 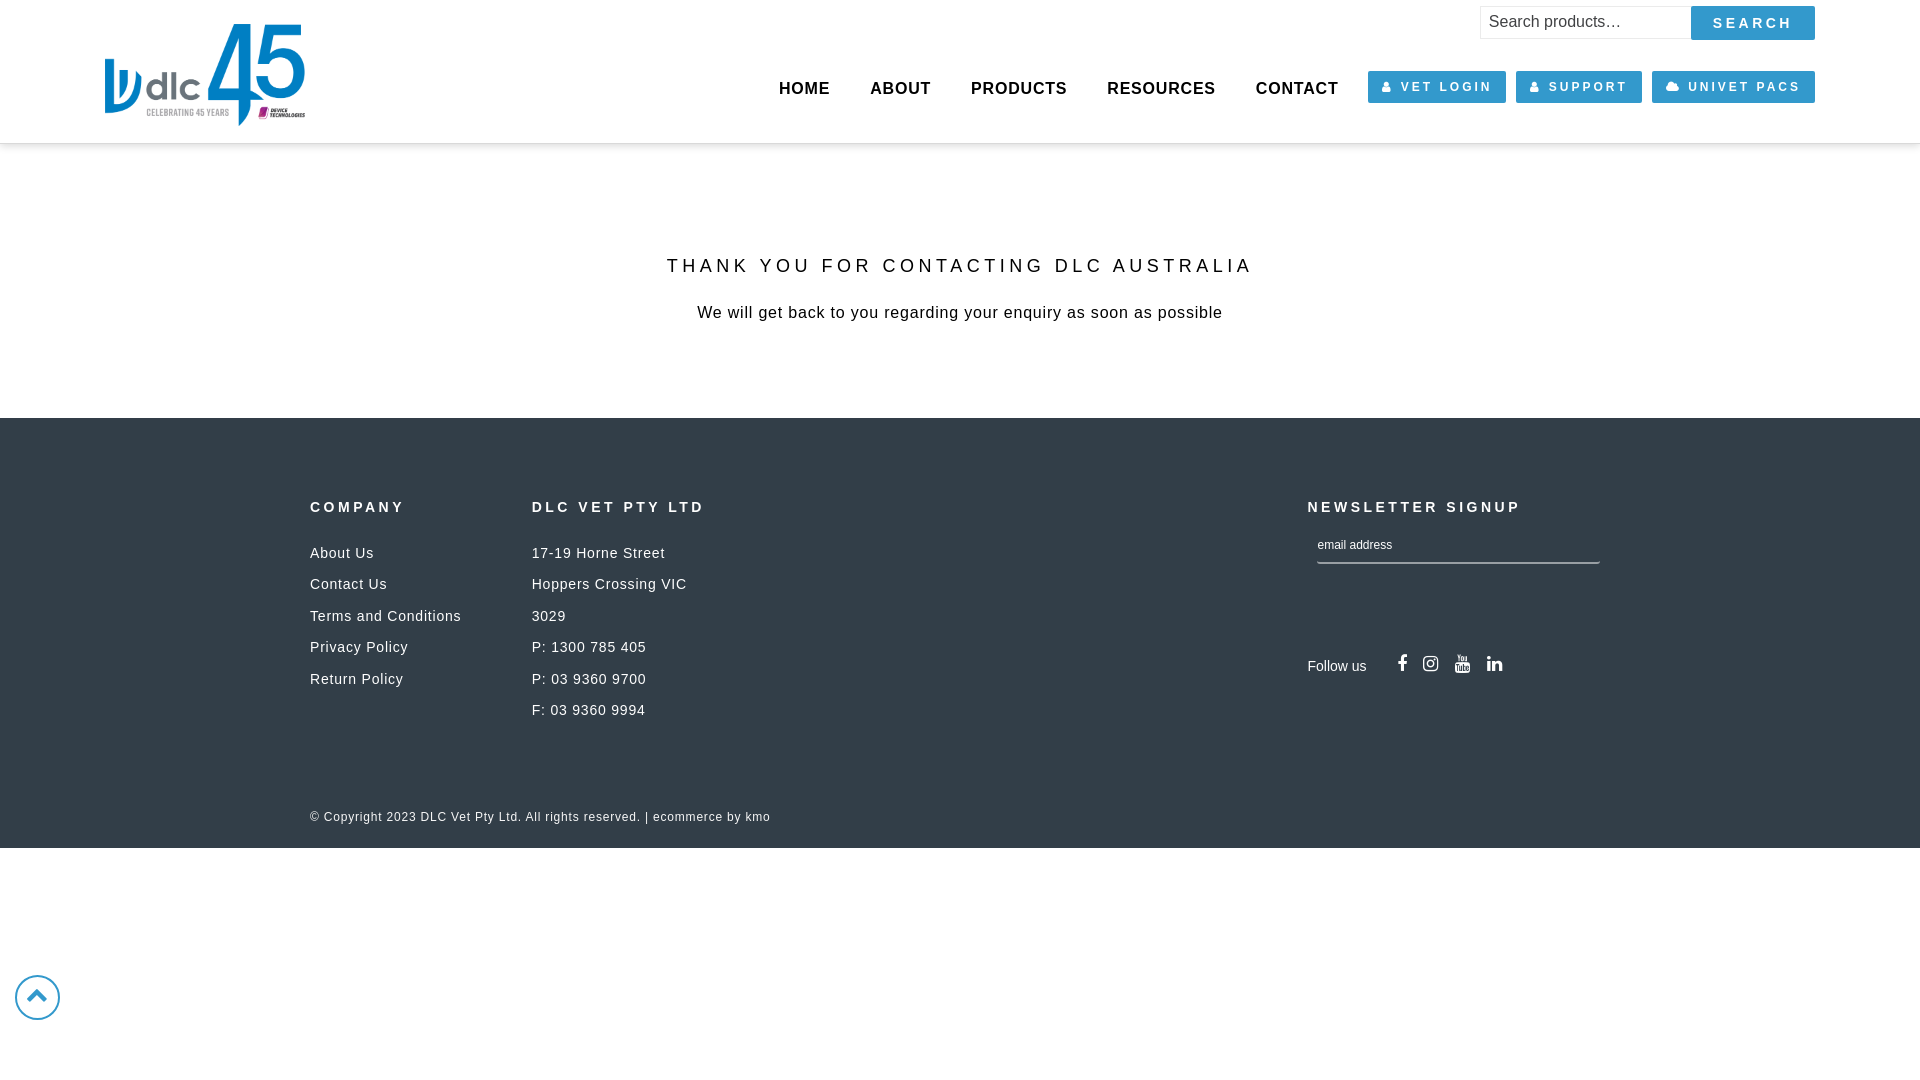 I want to click on 1300 785 405, so click(x=598, y=647).